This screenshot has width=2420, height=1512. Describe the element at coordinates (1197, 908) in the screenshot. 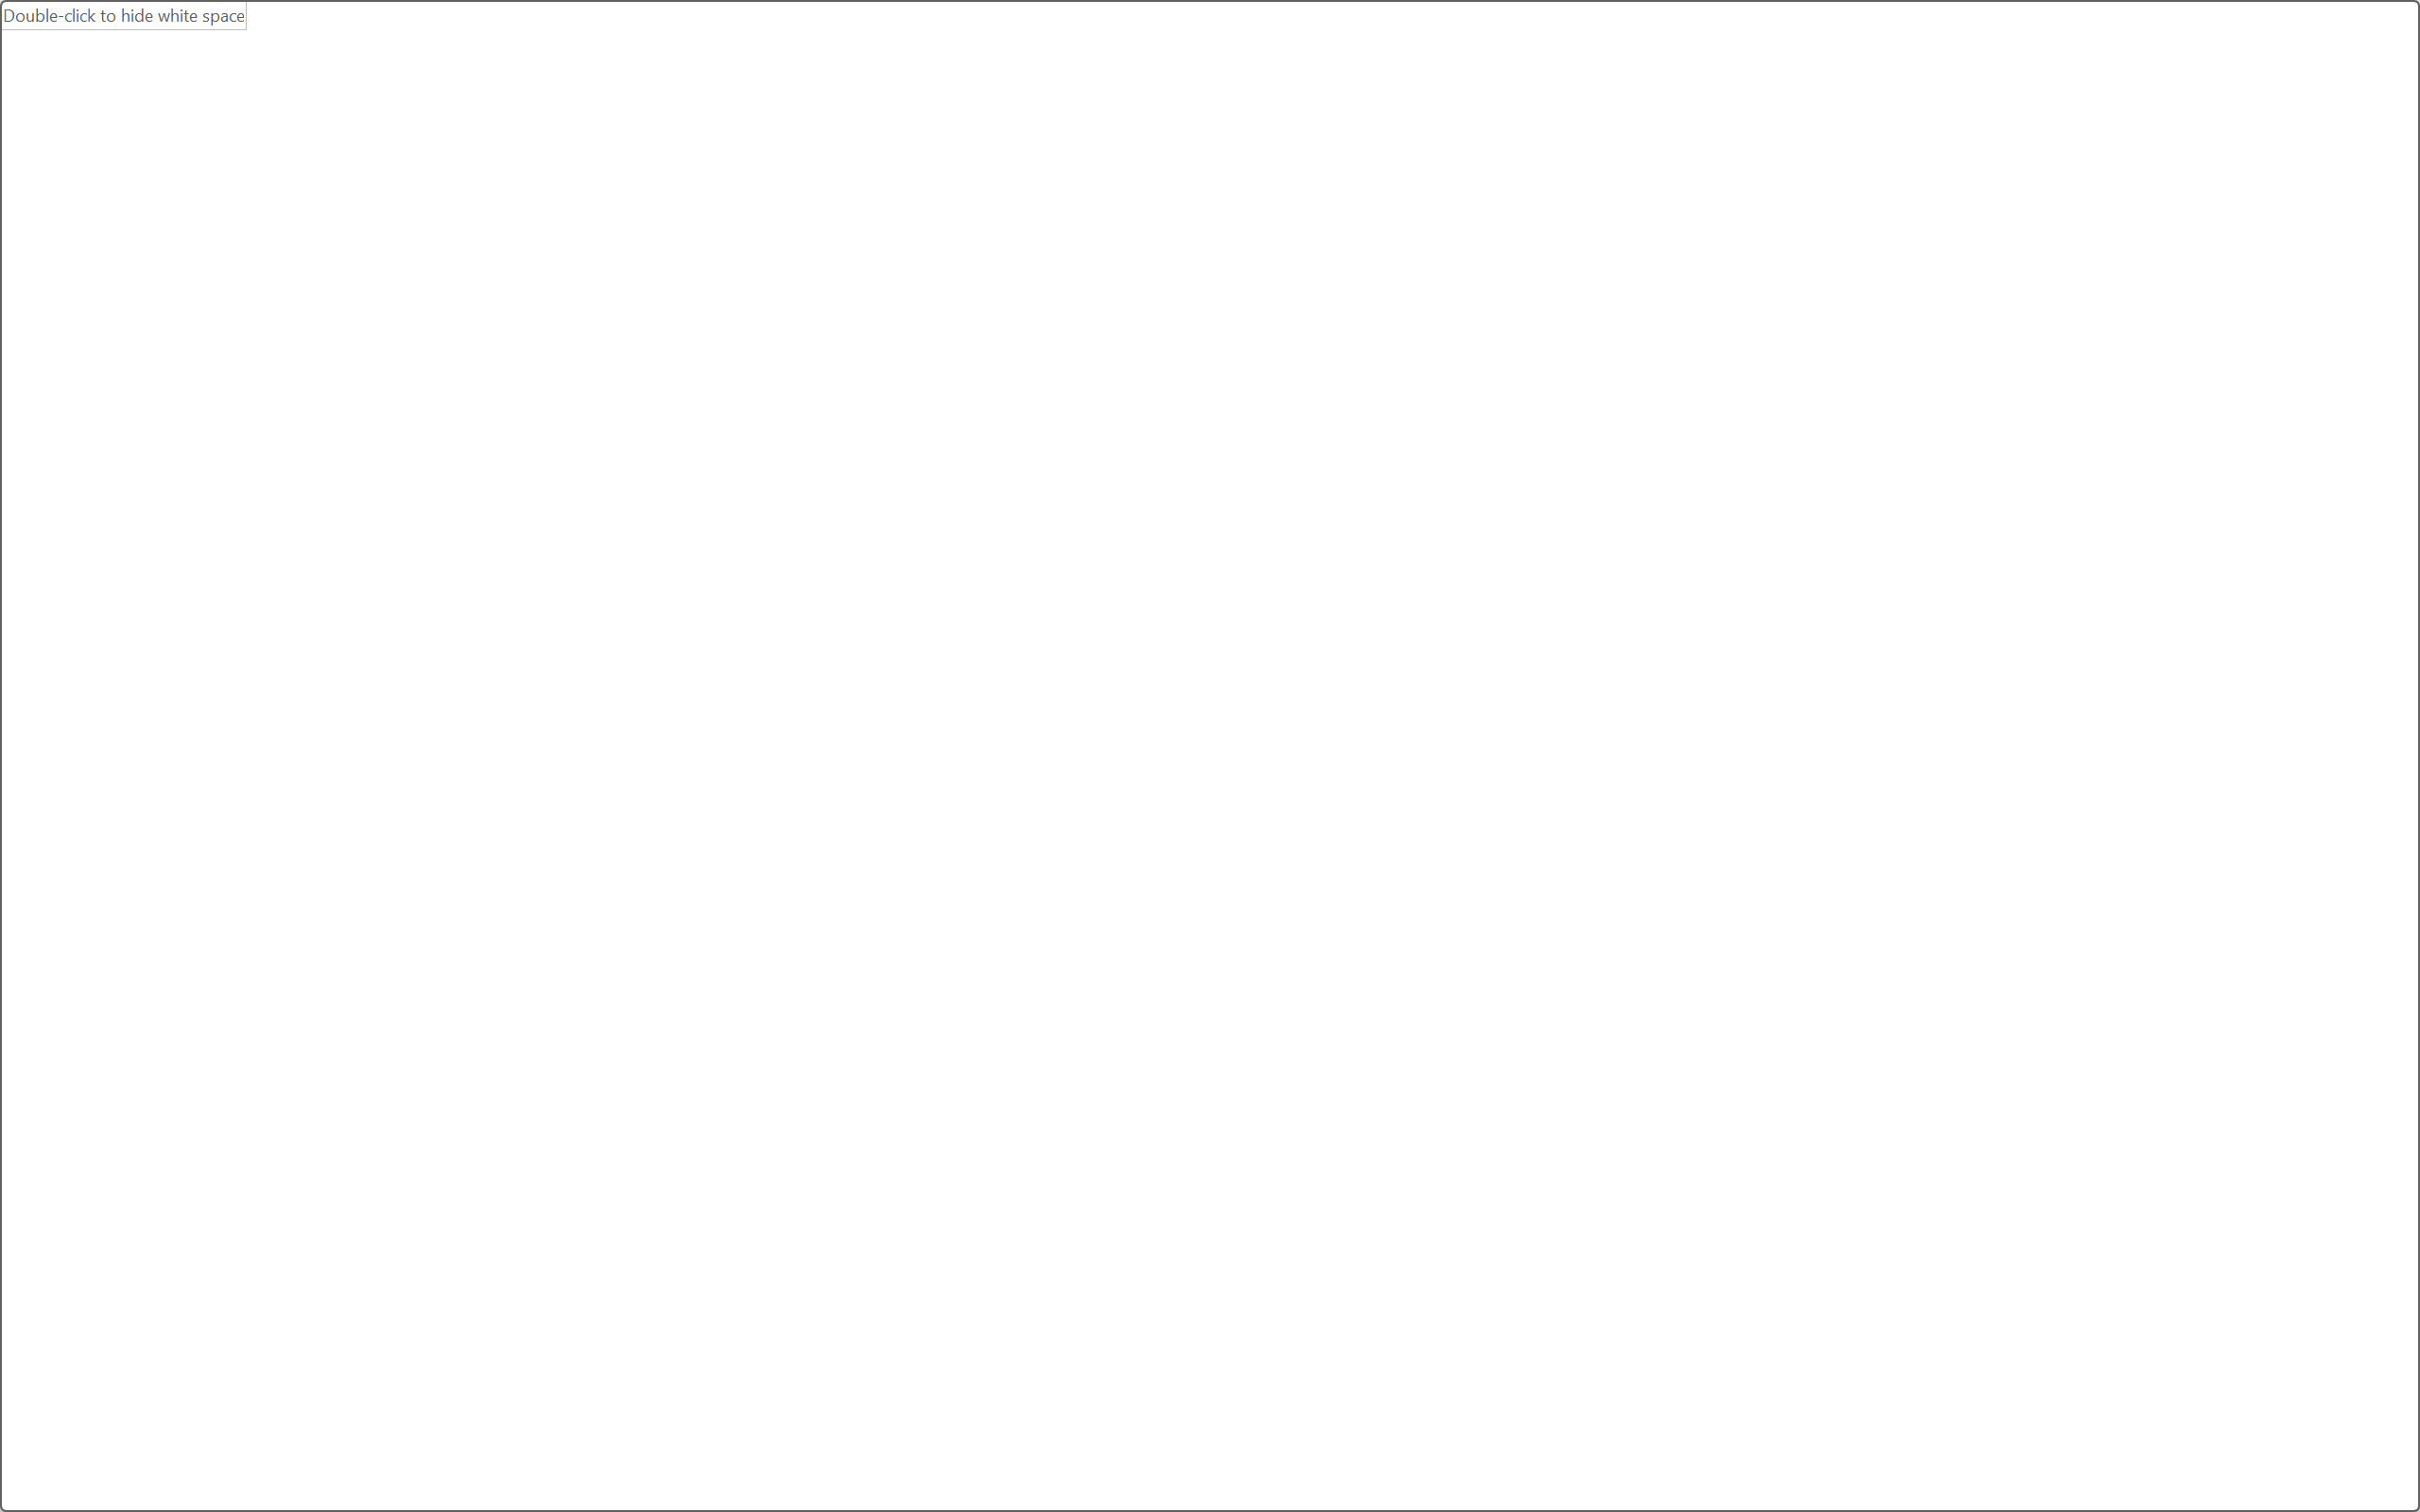

I see `Page 1 content` at that location.